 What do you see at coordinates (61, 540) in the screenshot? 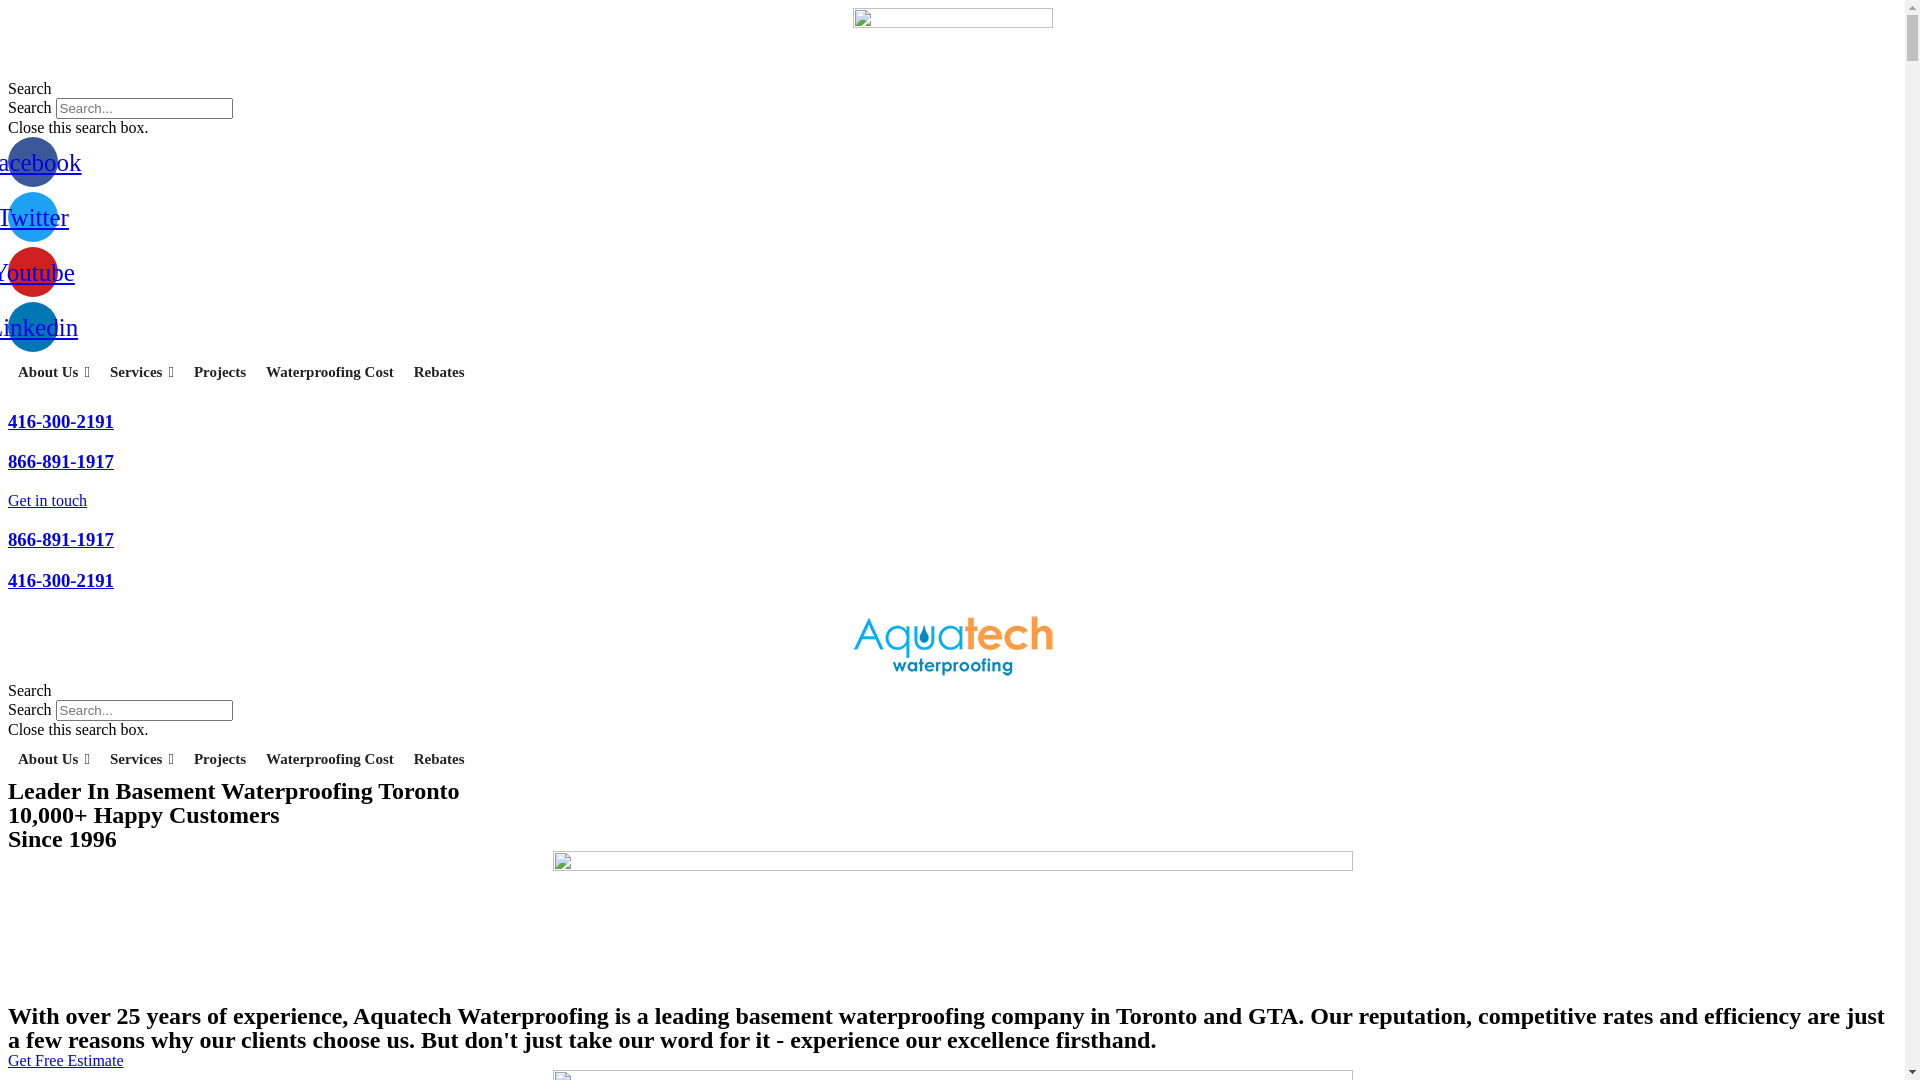
I see `866-891-1917` at bounding box center [61, 540].